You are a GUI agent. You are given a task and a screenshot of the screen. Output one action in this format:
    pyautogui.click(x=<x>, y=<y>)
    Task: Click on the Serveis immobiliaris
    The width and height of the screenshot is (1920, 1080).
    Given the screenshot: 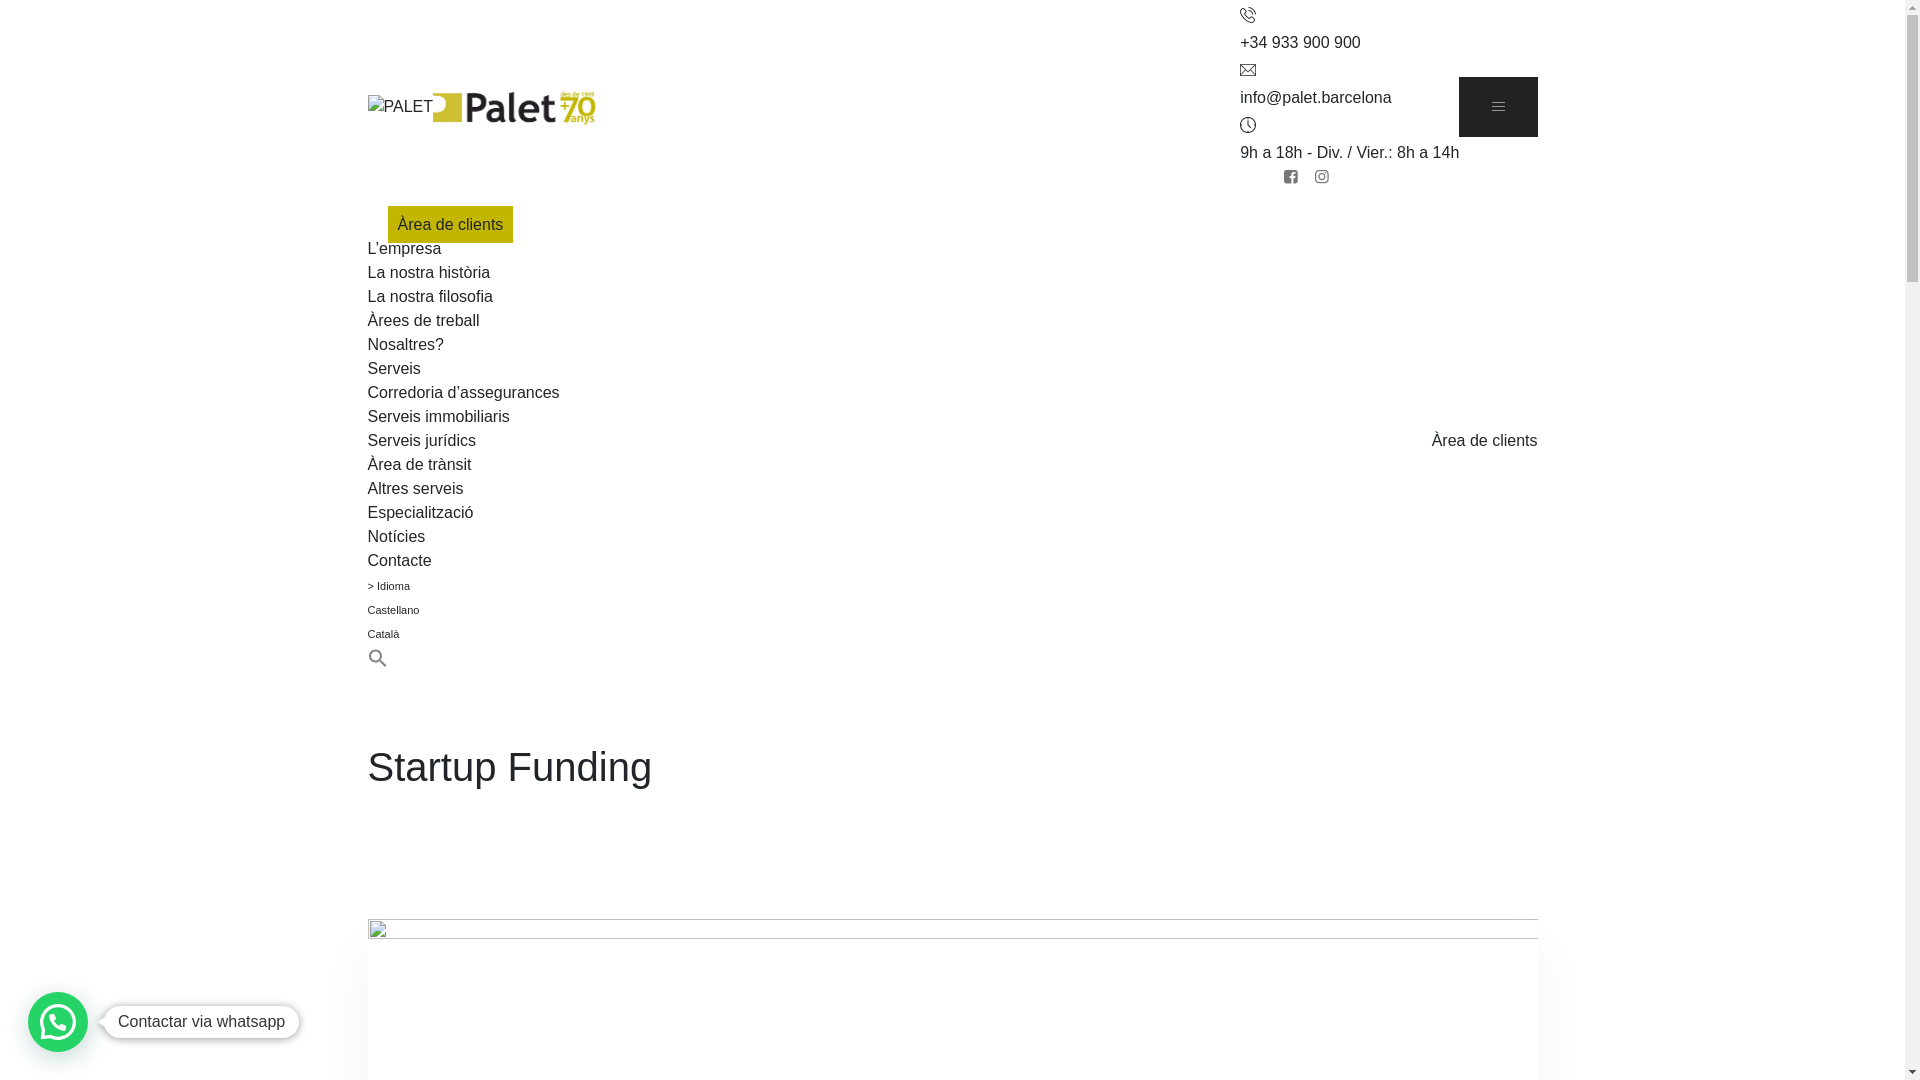 What is the action you would take?
    pyautogui.click(x=439, y=416)
    